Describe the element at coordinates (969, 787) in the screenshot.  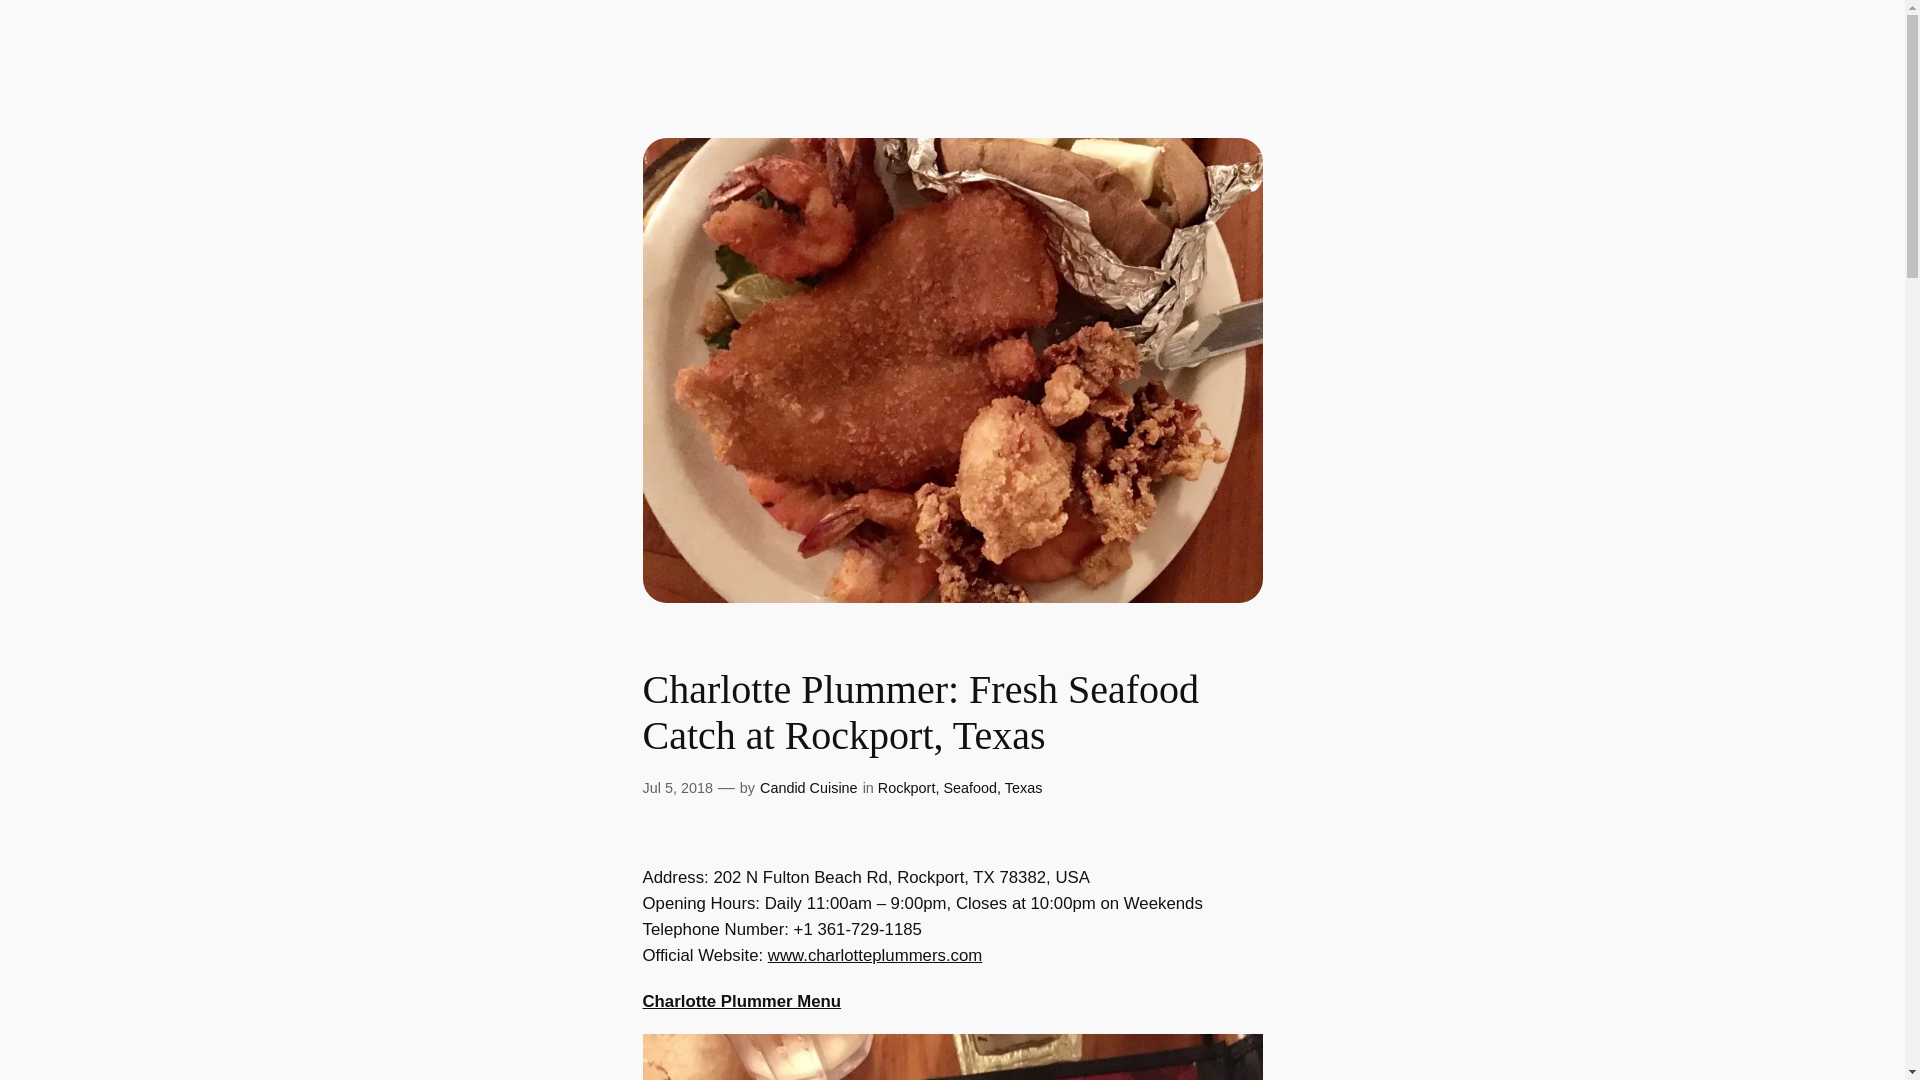
I see `Seafood` at that location.